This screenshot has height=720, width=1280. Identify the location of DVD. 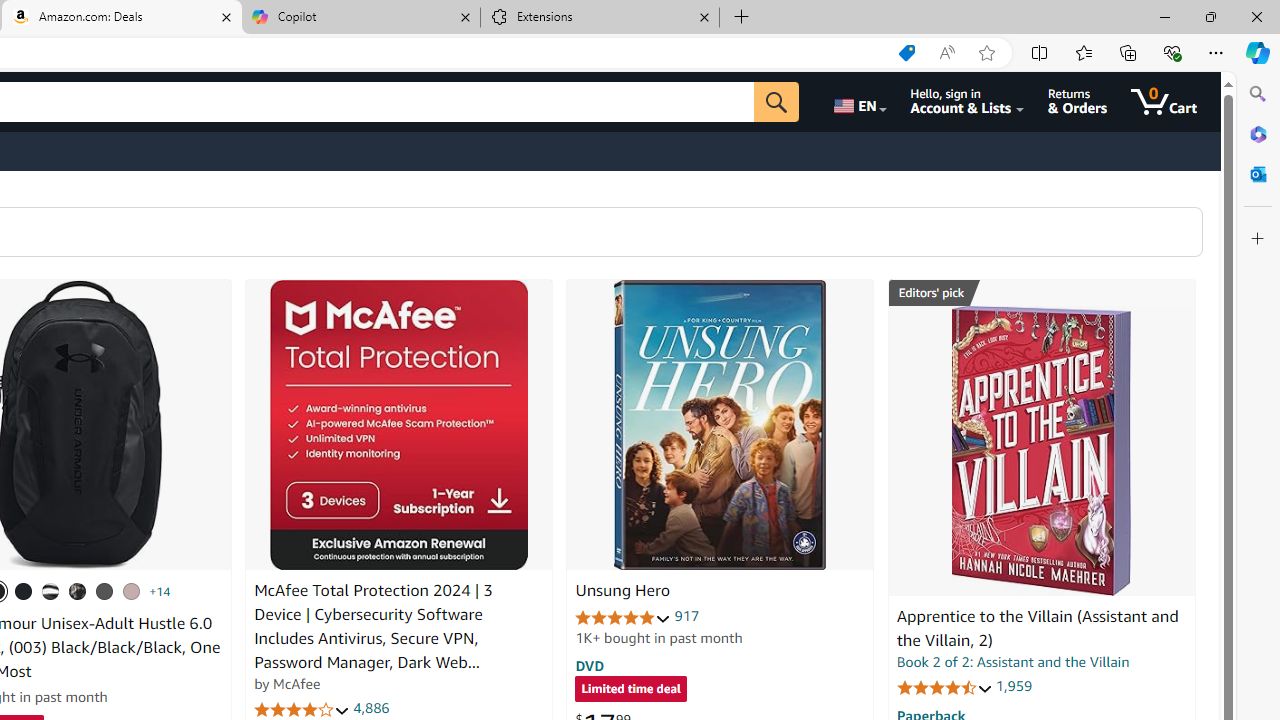
(590, 665).